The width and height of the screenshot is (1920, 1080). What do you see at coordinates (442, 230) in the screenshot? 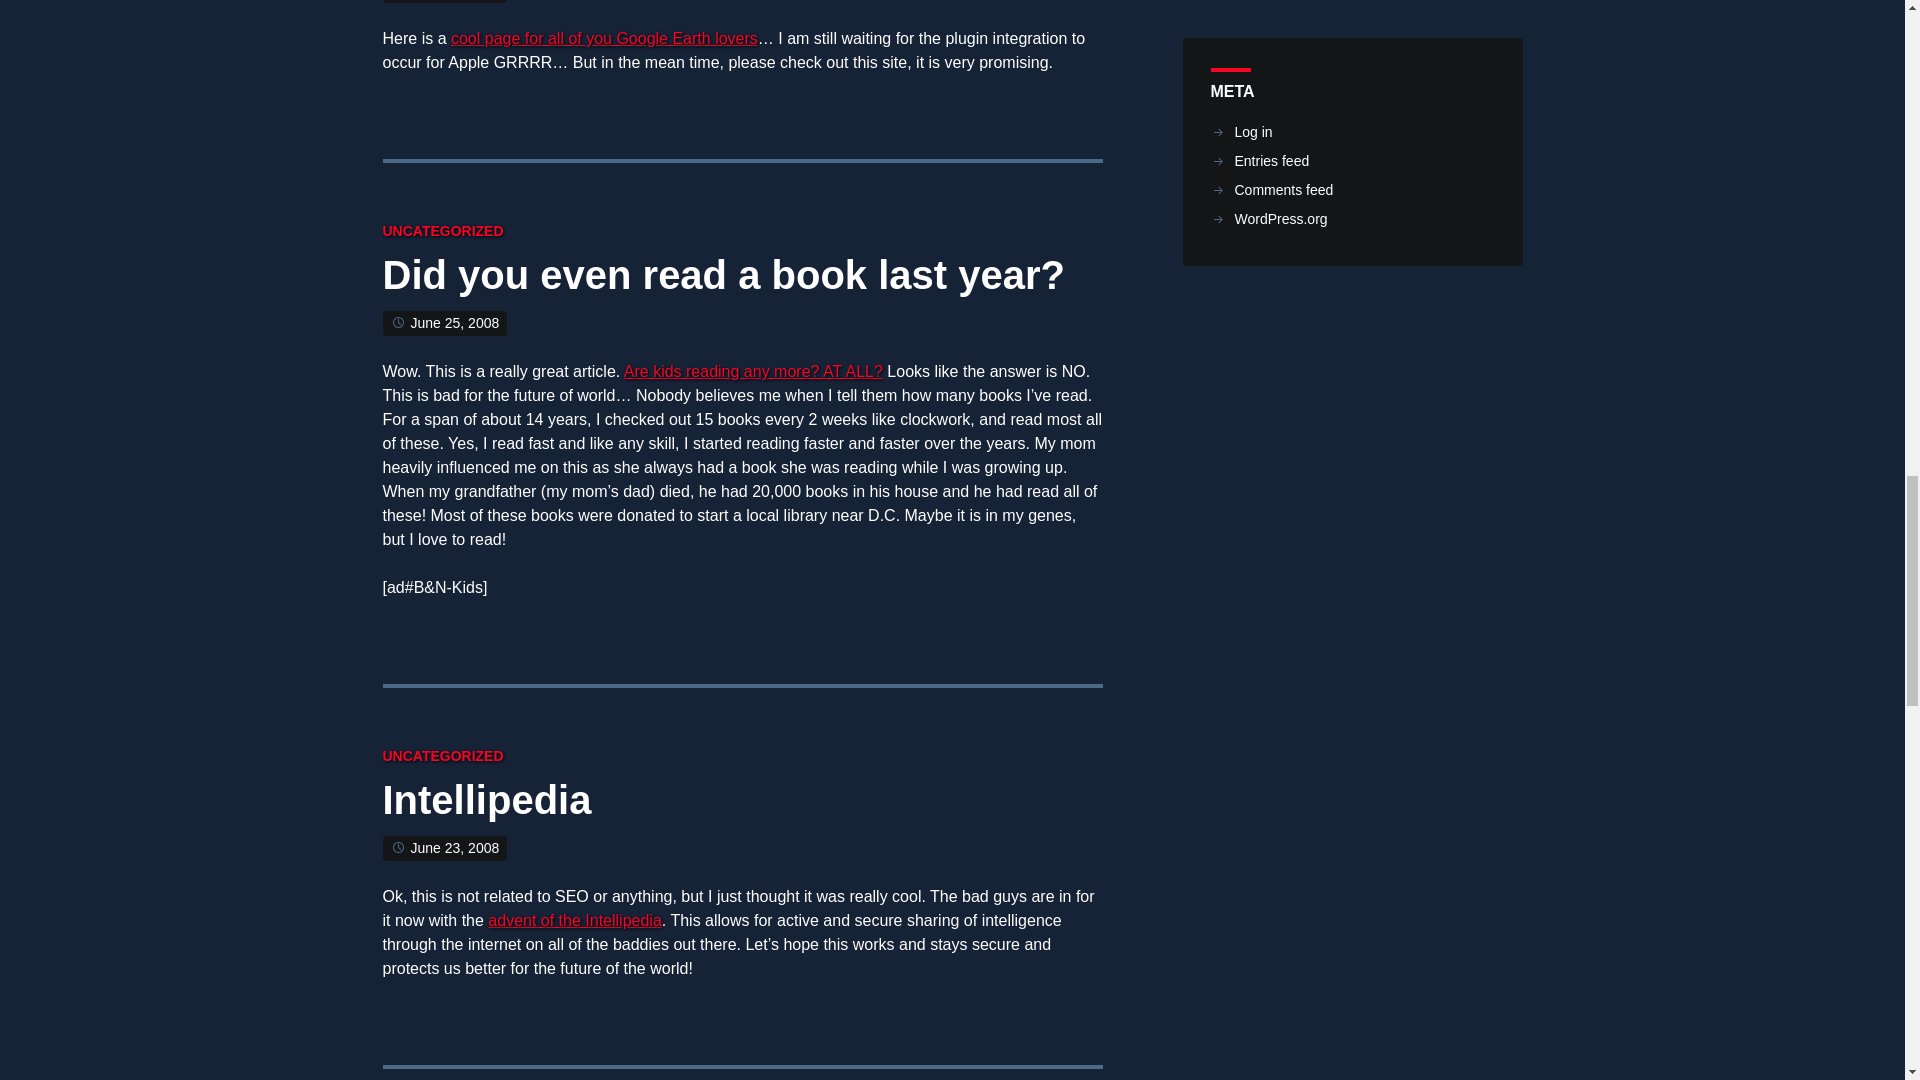
I see `UNCATEGORIZED` at bounding box center [442, 230].